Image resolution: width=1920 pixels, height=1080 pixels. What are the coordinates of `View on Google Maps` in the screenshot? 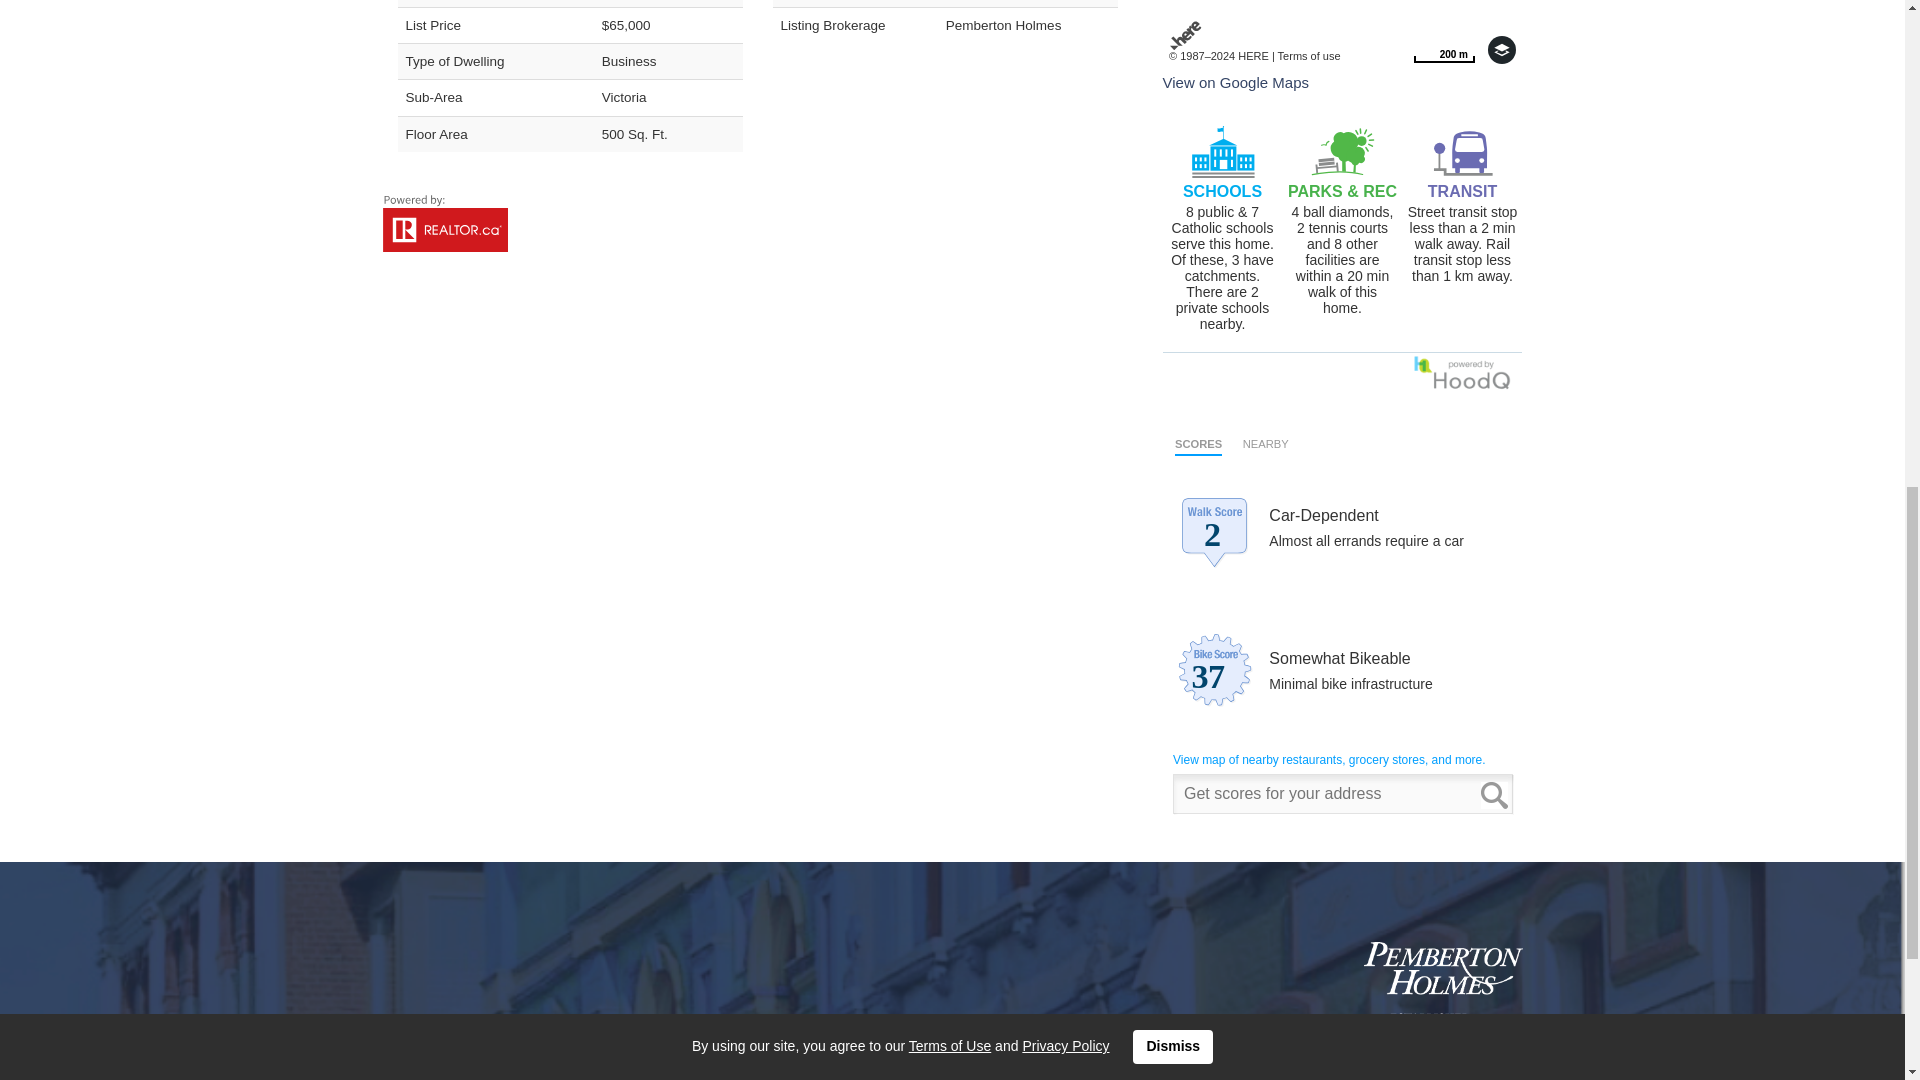 It's located at (1444, 49).